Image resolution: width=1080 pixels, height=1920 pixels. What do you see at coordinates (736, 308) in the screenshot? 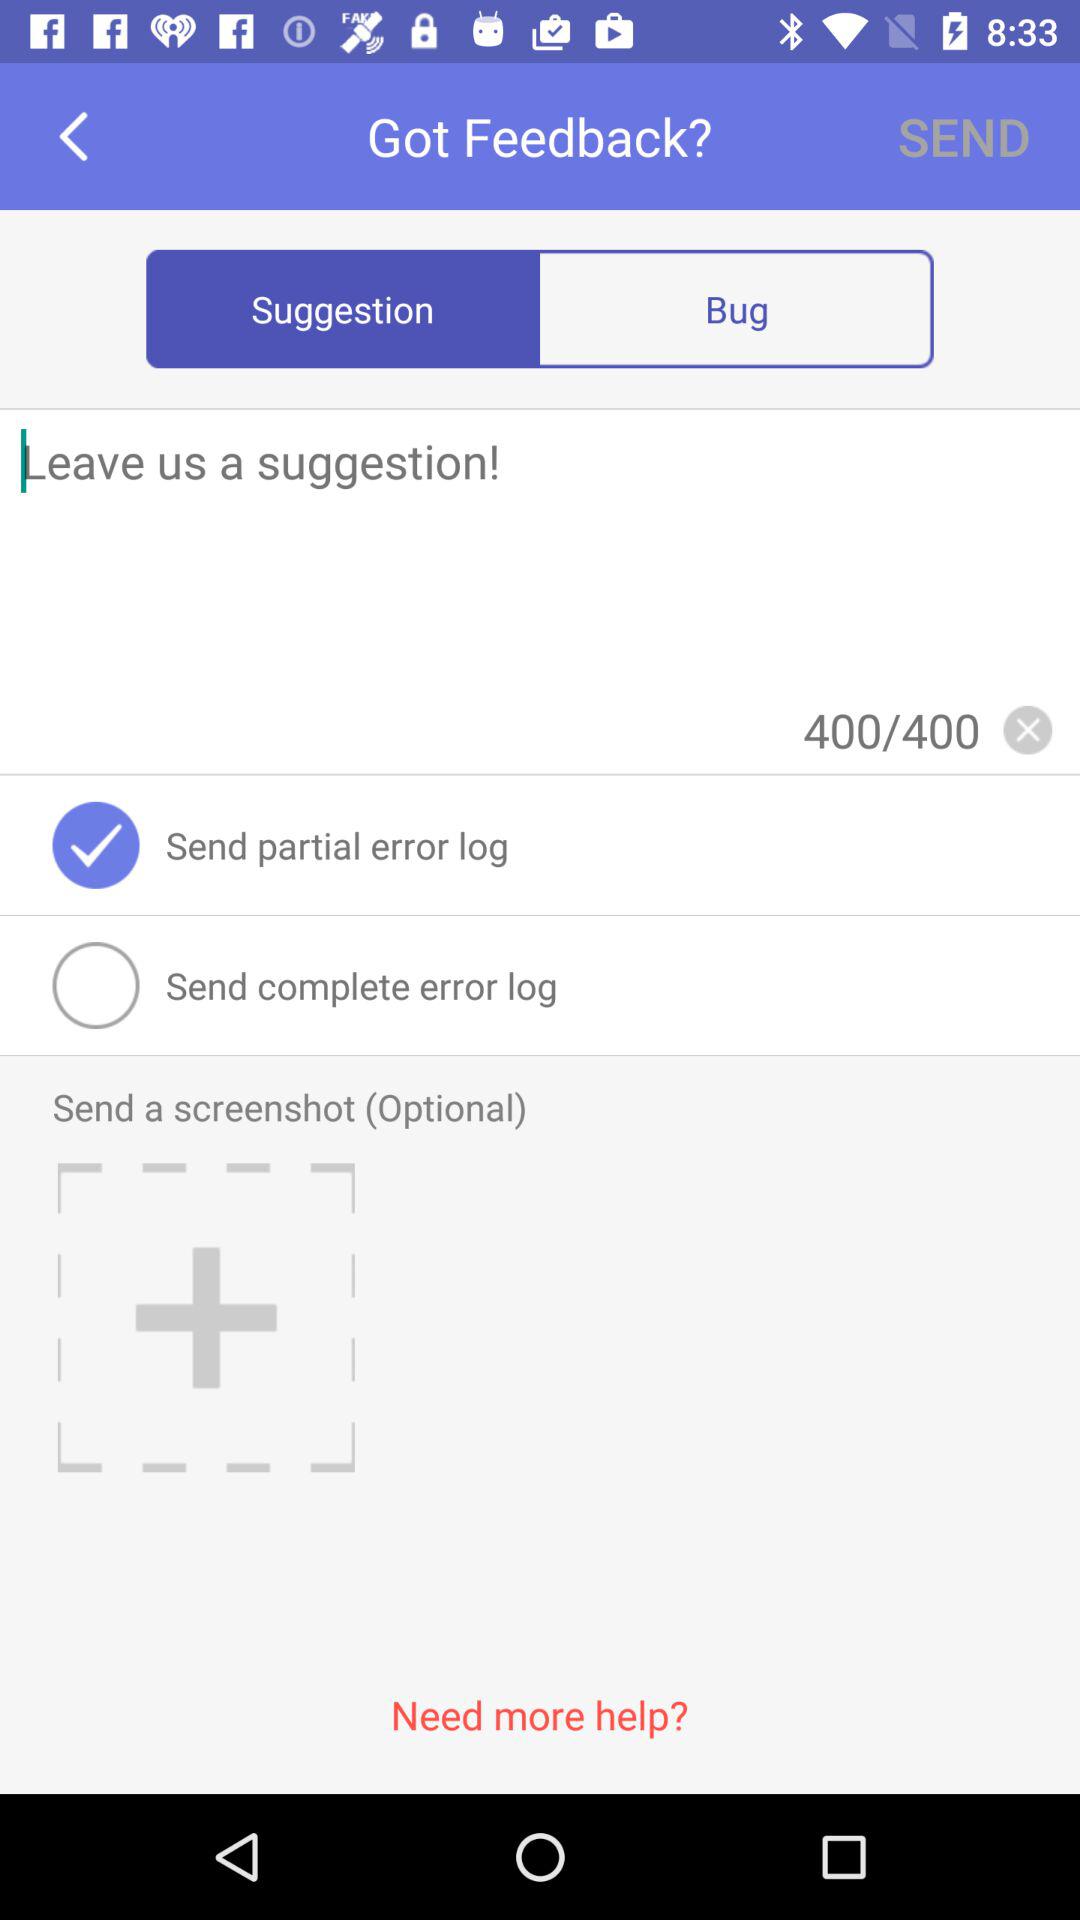
I see `turn on item below send item` at bounding box center [736, 308].